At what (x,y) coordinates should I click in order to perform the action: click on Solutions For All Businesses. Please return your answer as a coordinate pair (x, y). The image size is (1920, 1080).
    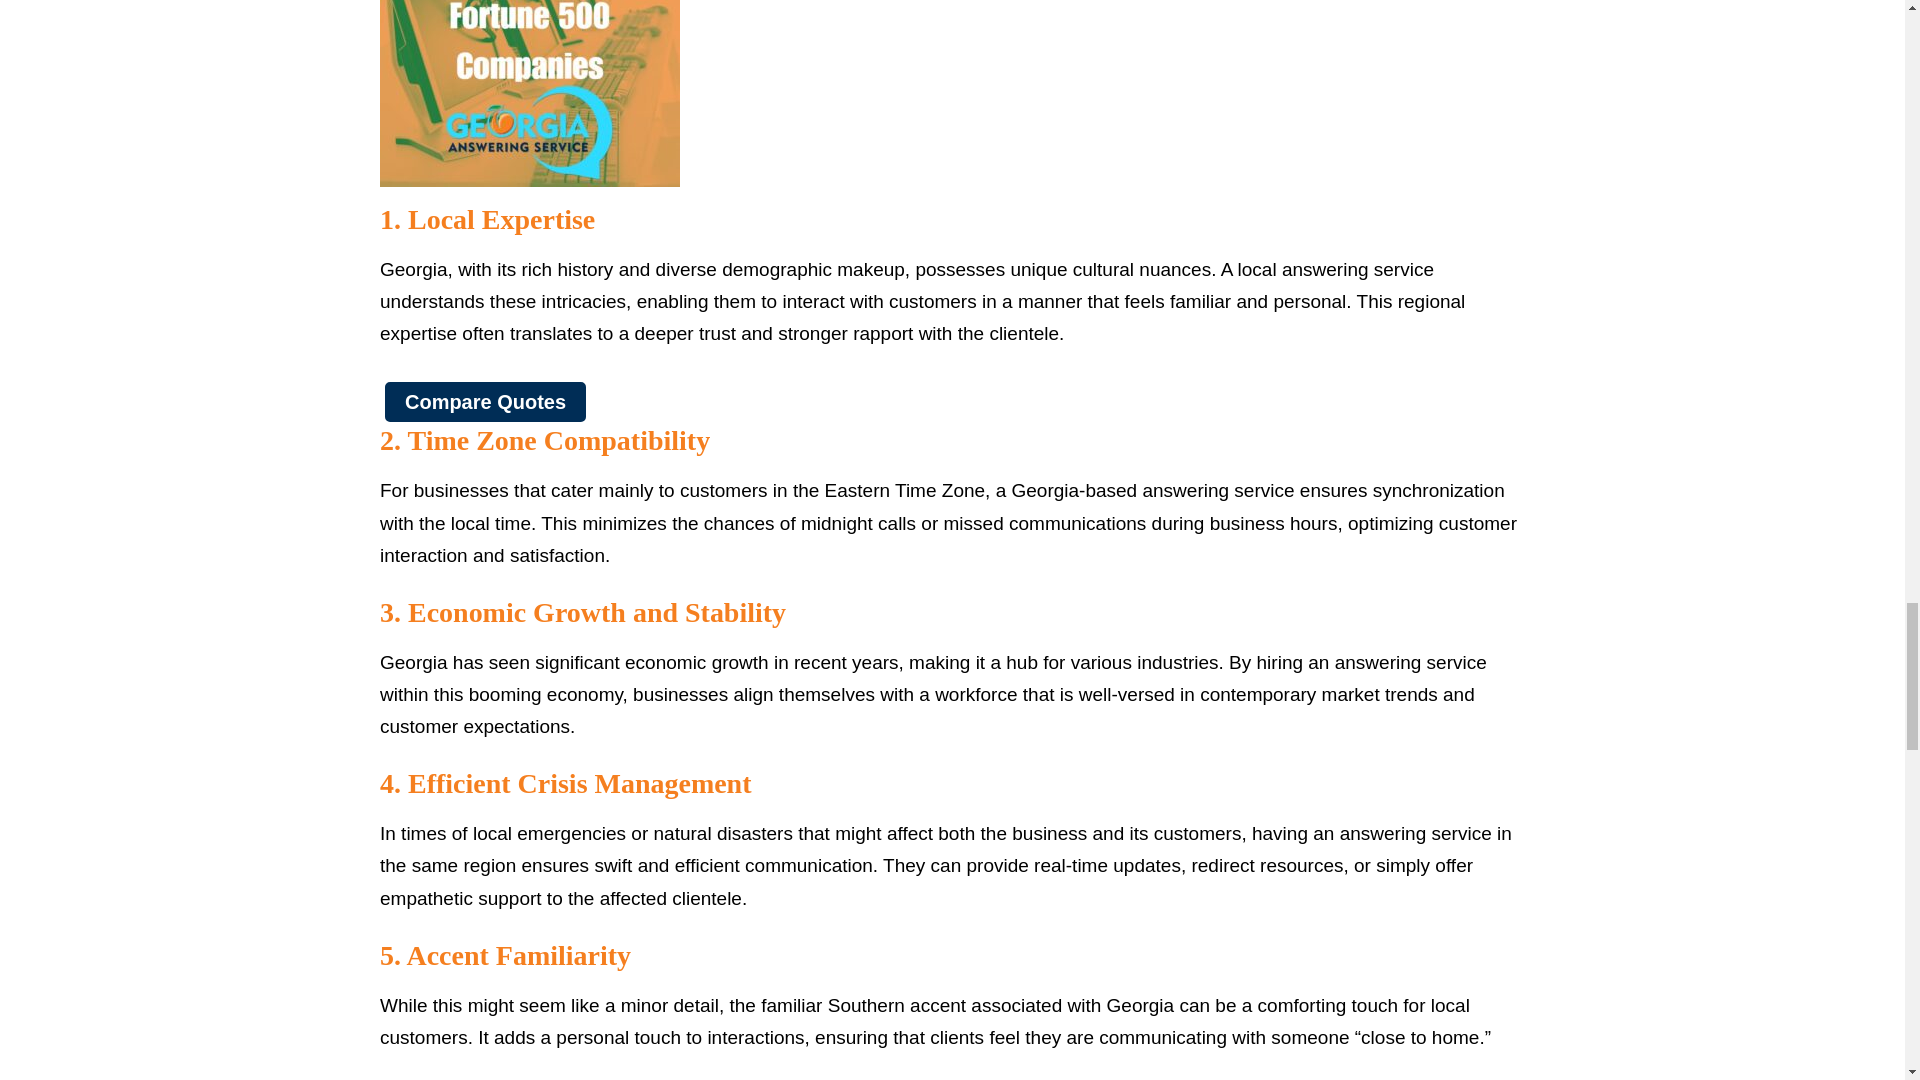
    Looking at the image, I should click on (530, 93).